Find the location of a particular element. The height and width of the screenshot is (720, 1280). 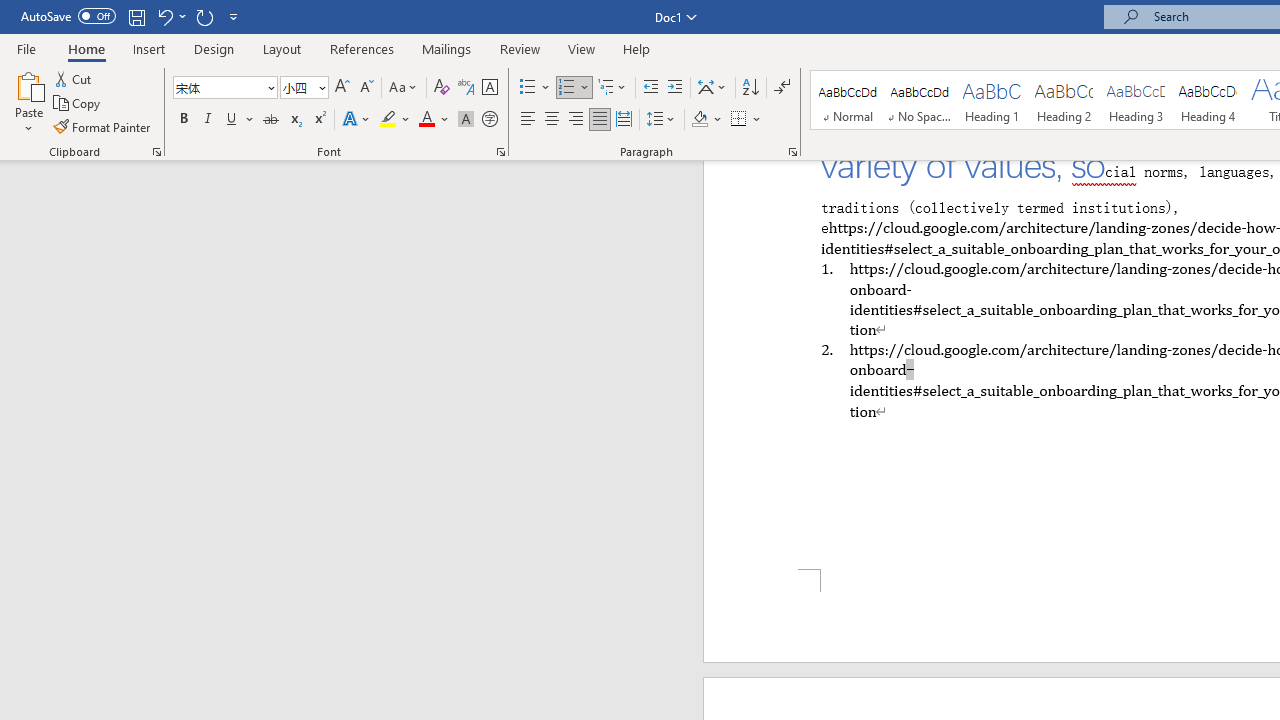

Home is located at coordinates (86, 48).